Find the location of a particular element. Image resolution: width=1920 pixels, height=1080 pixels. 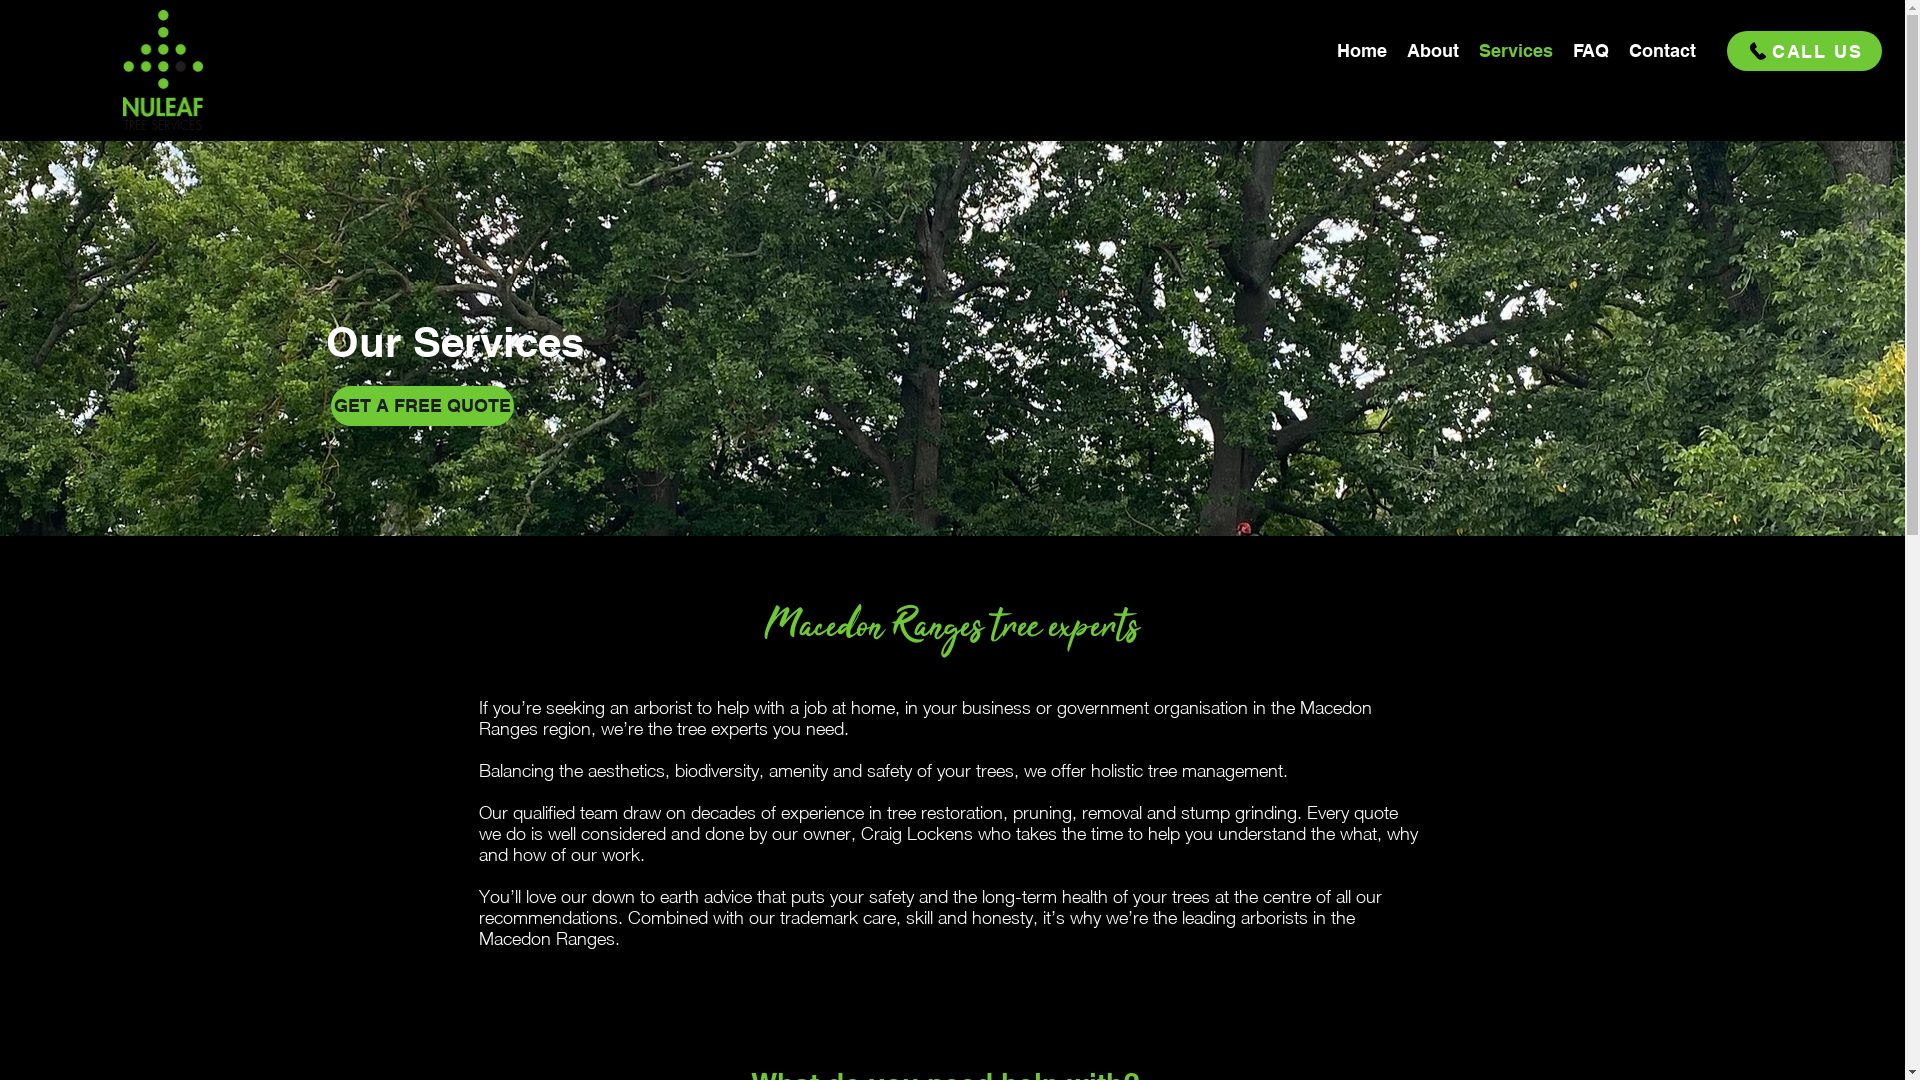

CALL US is located at coordinates (1804, 51).